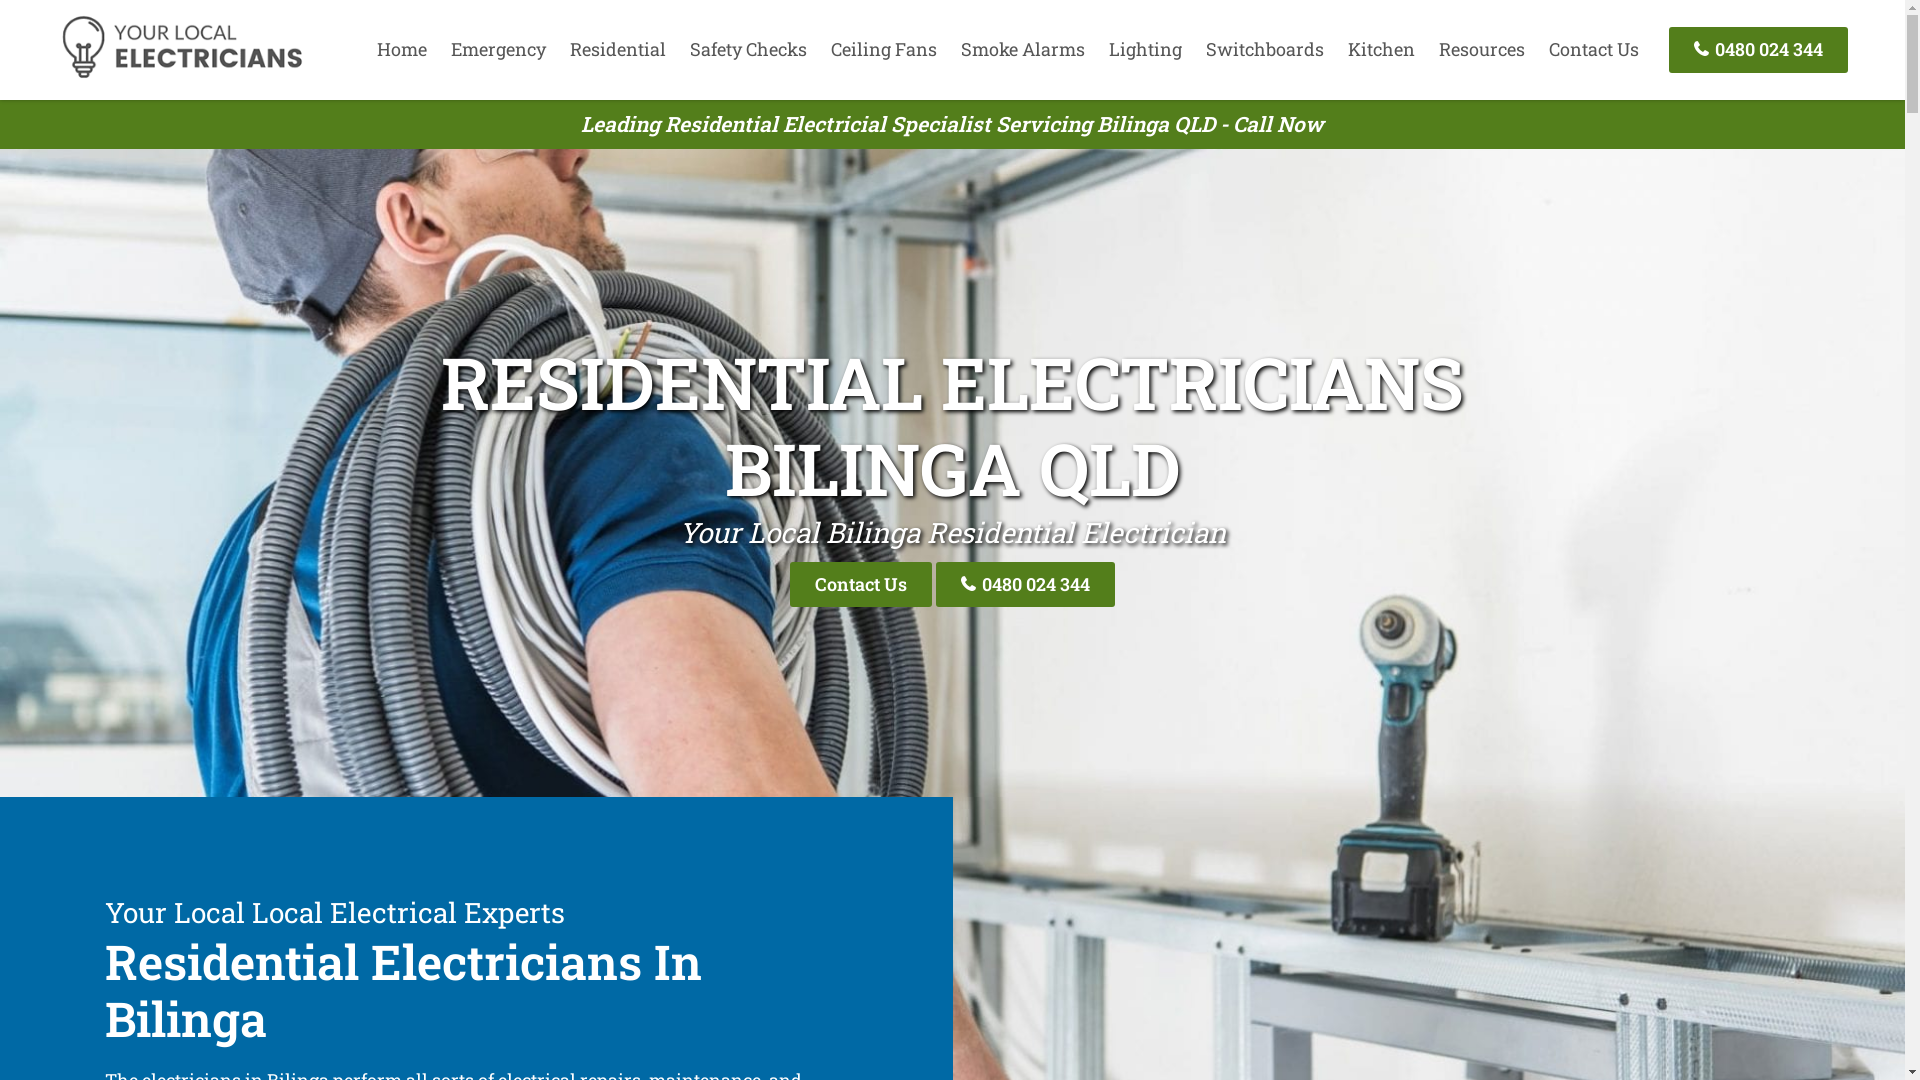  What do you see at coordinates (498, 49) in the screenshot?
I see `Emergency` at bounding box center [498, 49].